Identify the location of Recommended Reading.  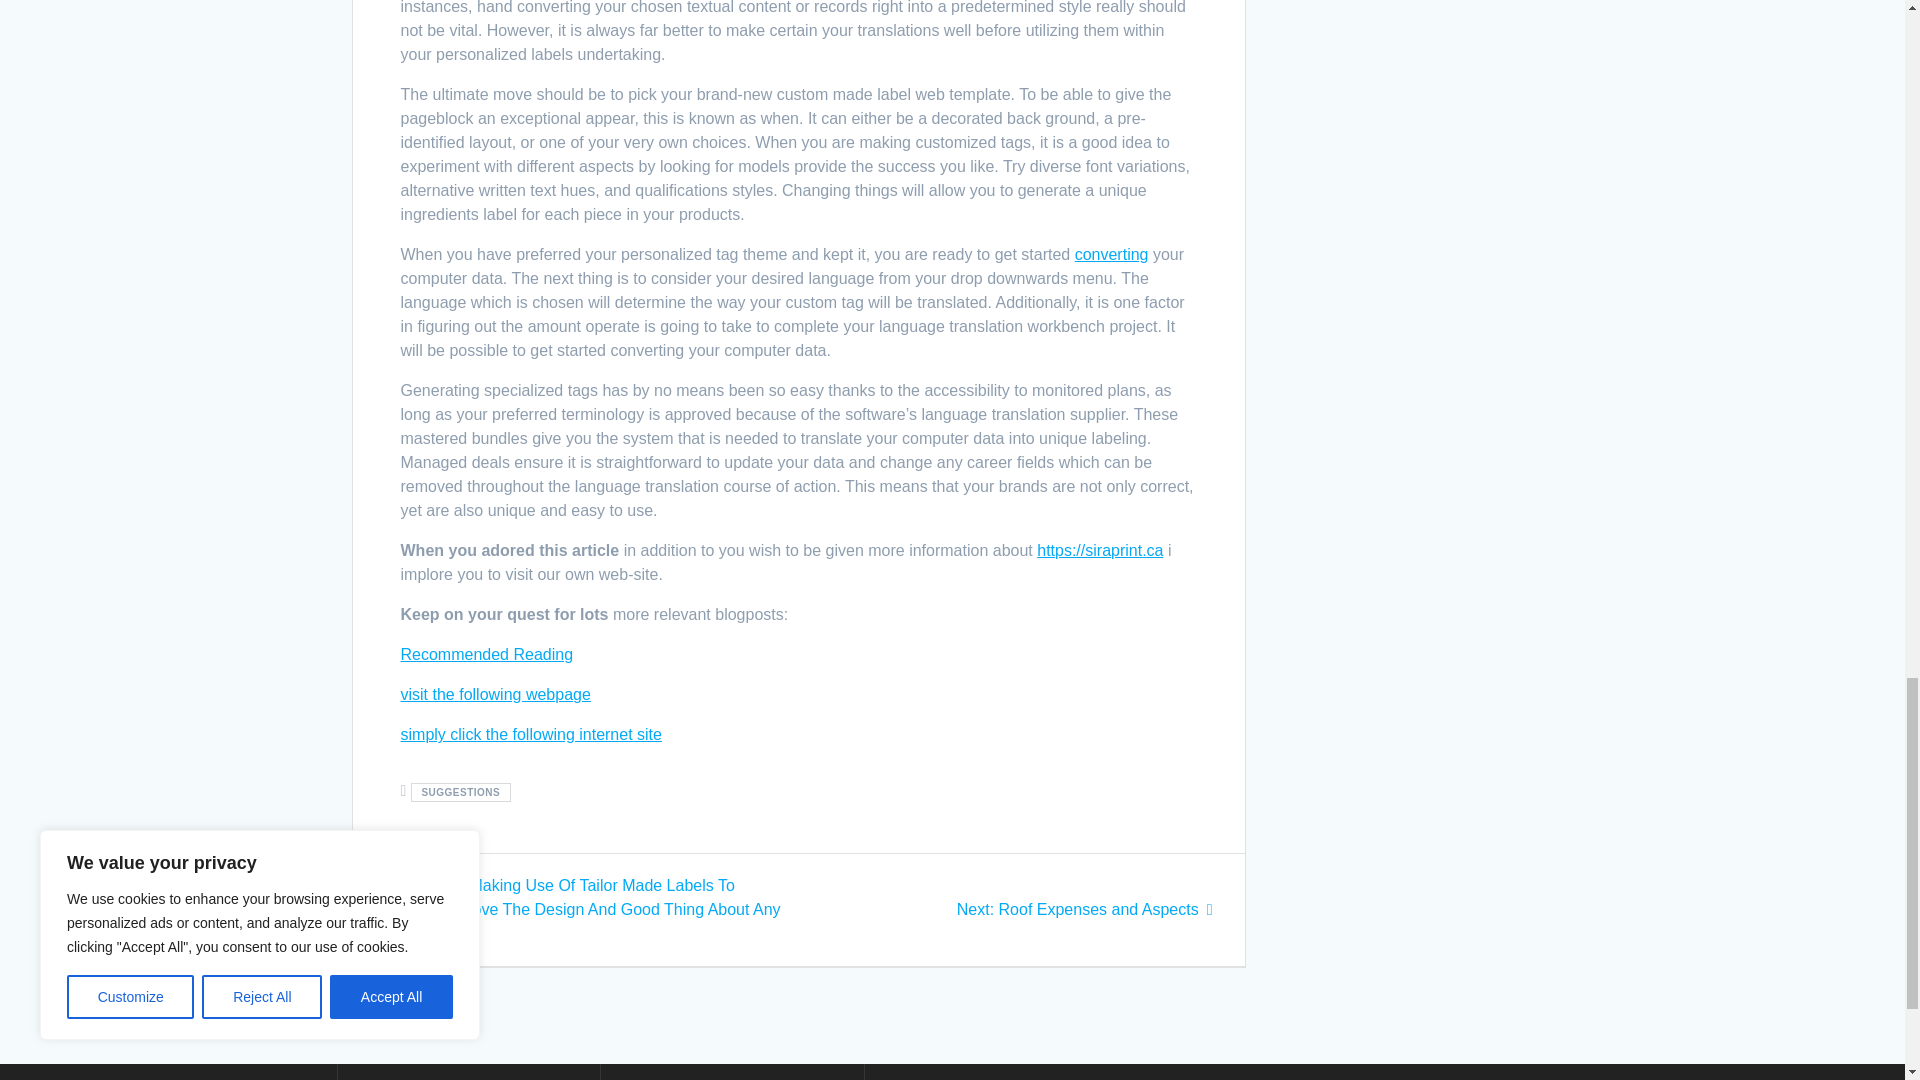
(486, 654).